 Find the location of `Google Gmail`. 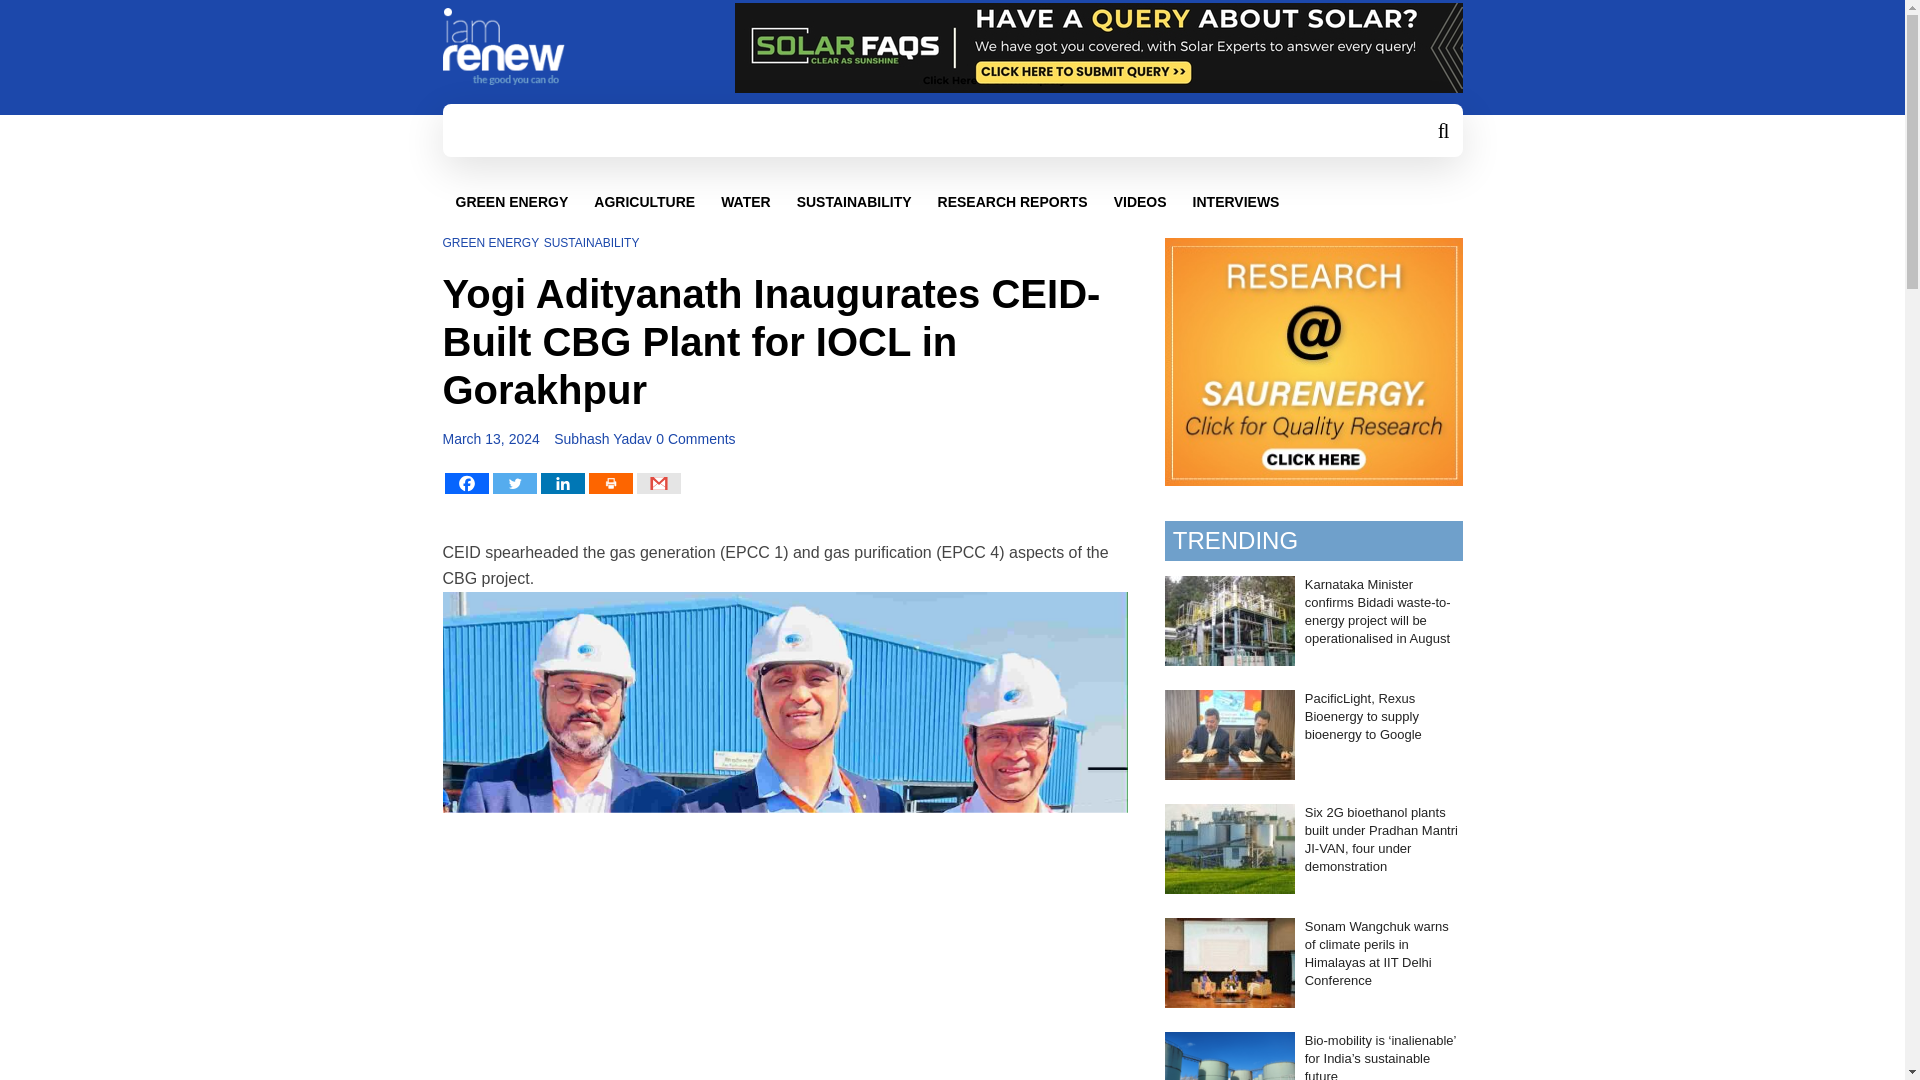

Google Gmail is located at coordinates (657, 483).